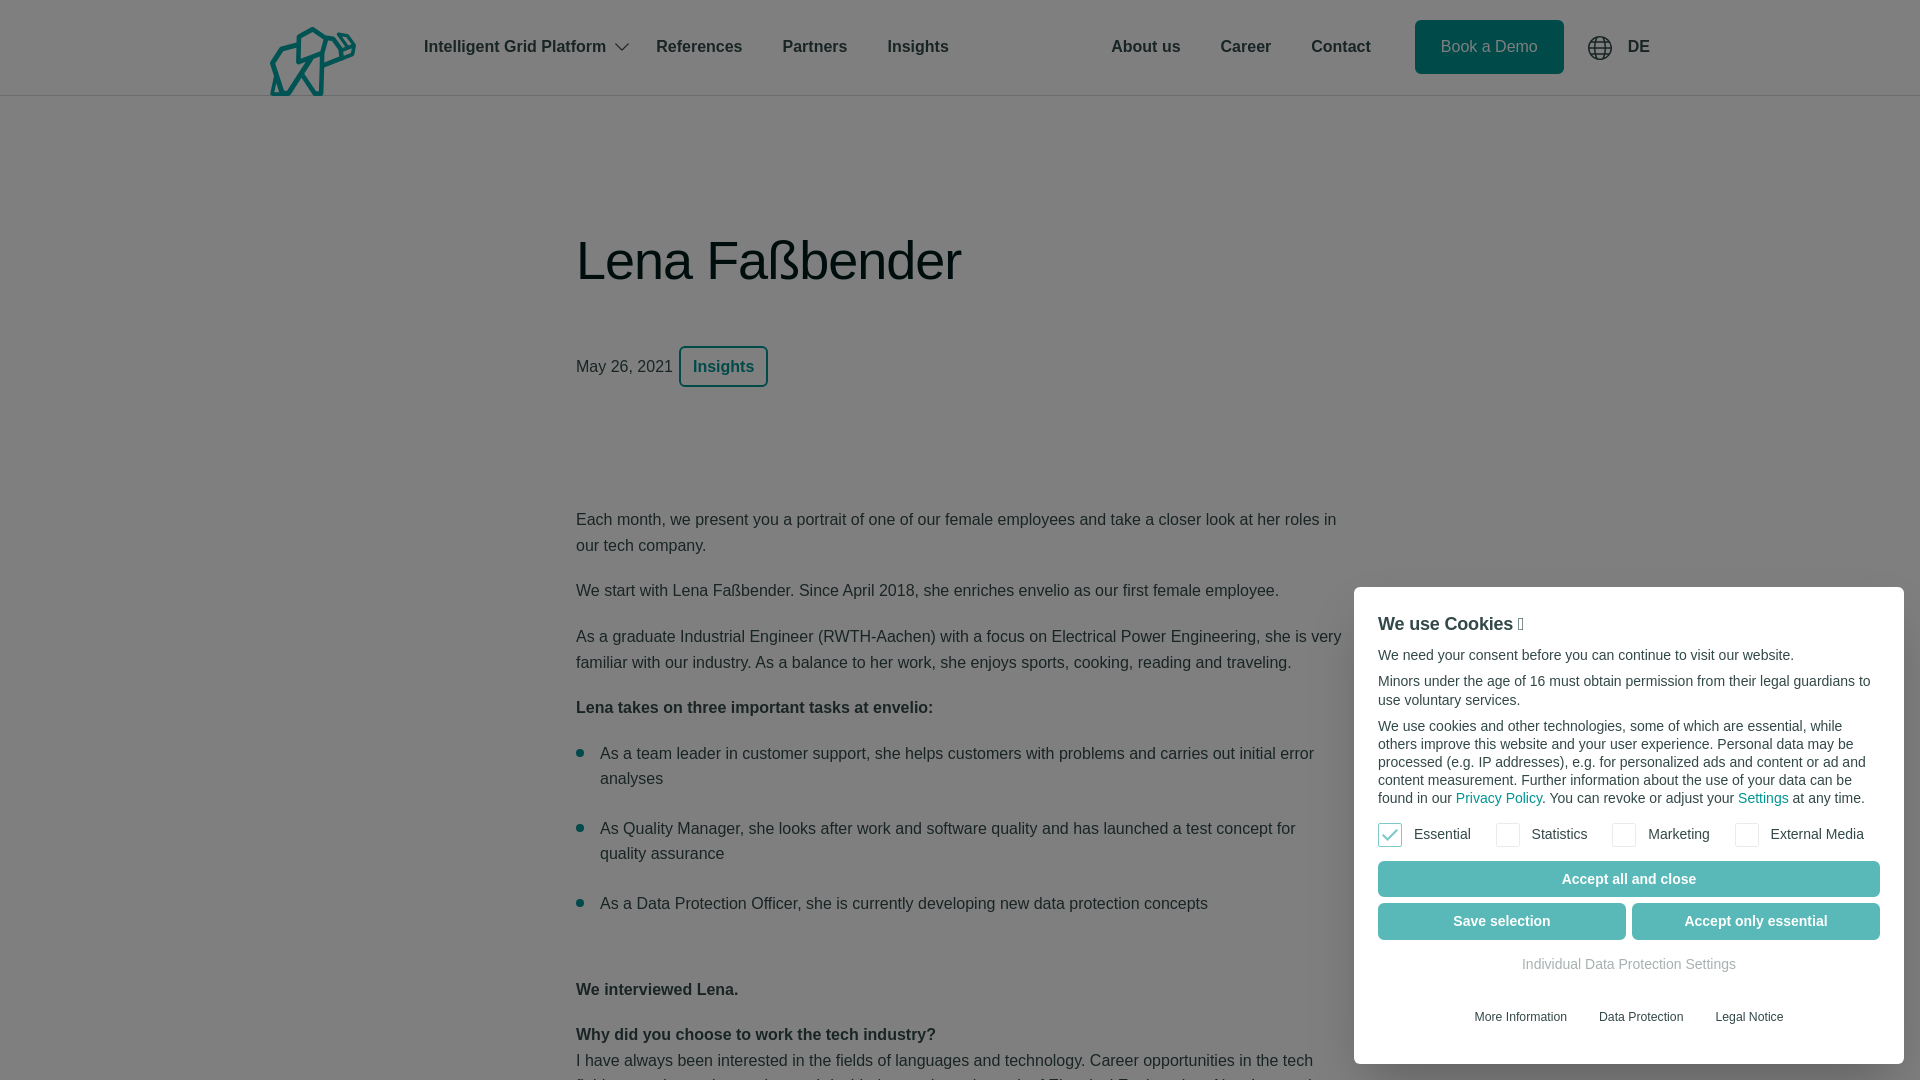 This screenshot has width=1920, height=1080. What do you see at coordinates (698, 46) in the screenshot?
I see `References` at bounding box center [698, 46].